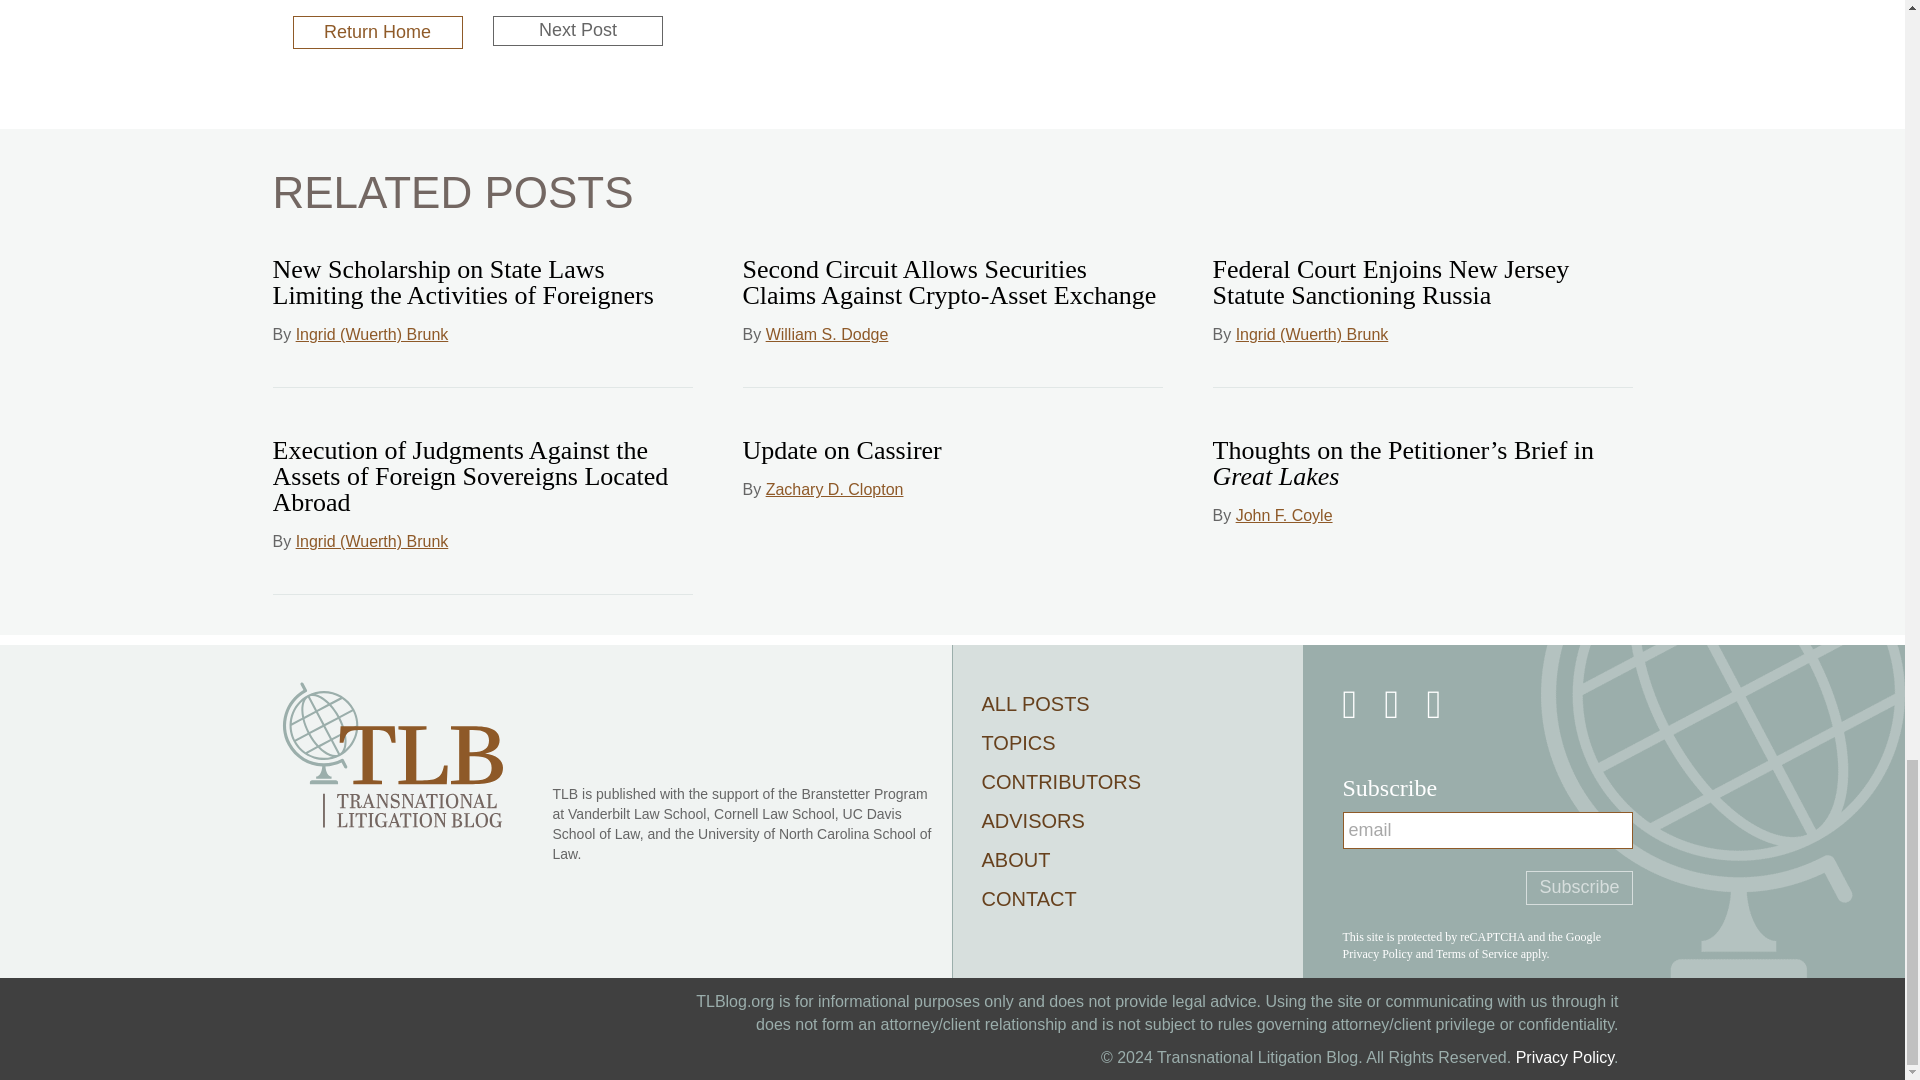 The height and width of the screenshot is (1080, 1920). What do you see at coordinates (840, 450) in the screenshot?
I see `Update on Cassirer` at bounding box center [840, 450].